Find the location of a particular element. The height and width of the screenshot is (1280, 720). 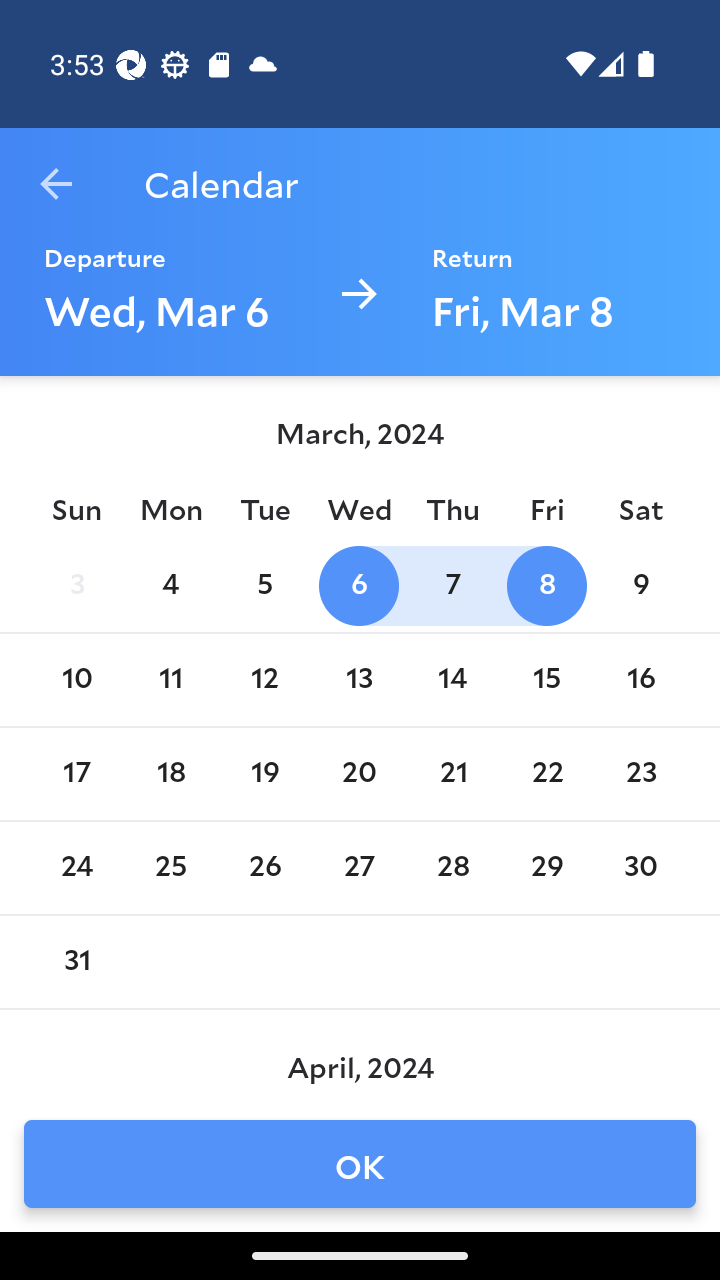

14 is located at coordinates (453, 680).